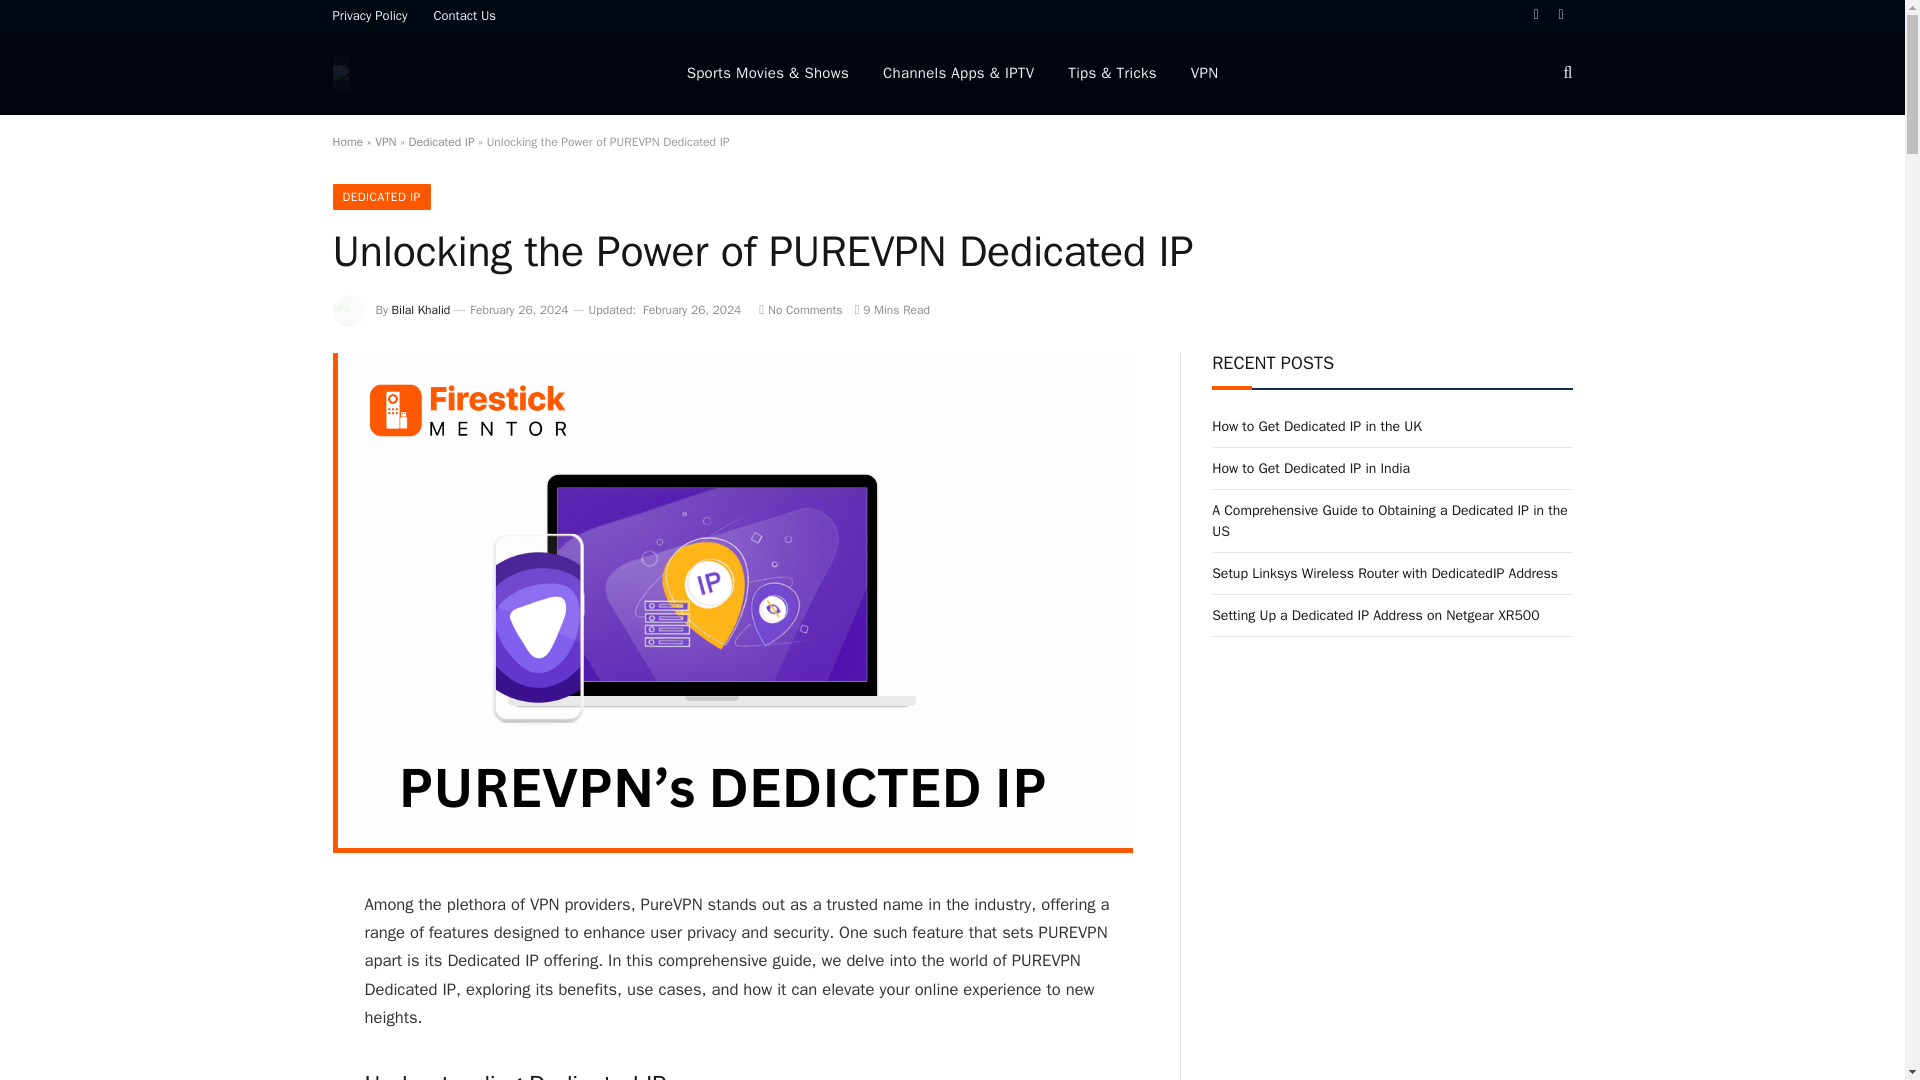 This screenshot has width=1920, height=1080. Describe the element at coordinates (370, 15) in the screenshot. I see `Privacy Policy` at that location.